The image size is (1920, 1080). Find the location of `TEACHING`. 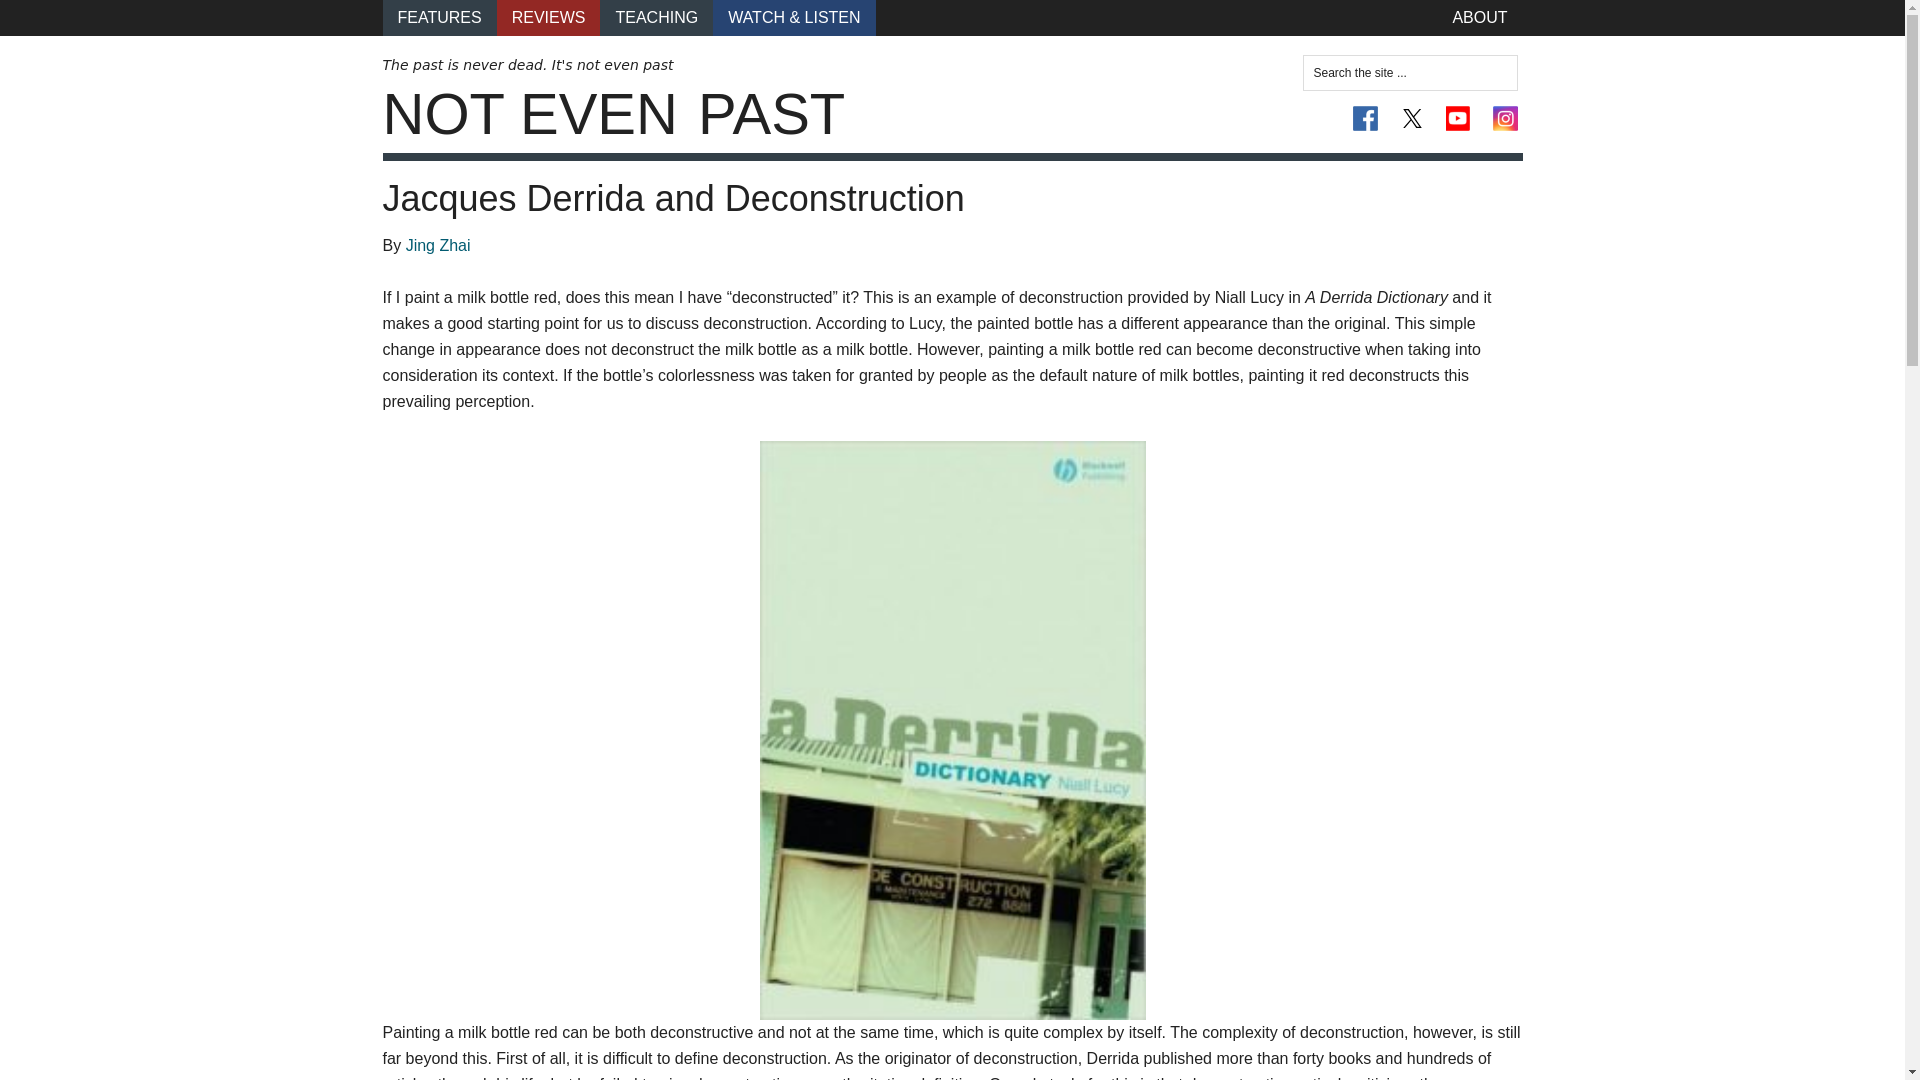

TEACHING is located at coordinates (656, 18).